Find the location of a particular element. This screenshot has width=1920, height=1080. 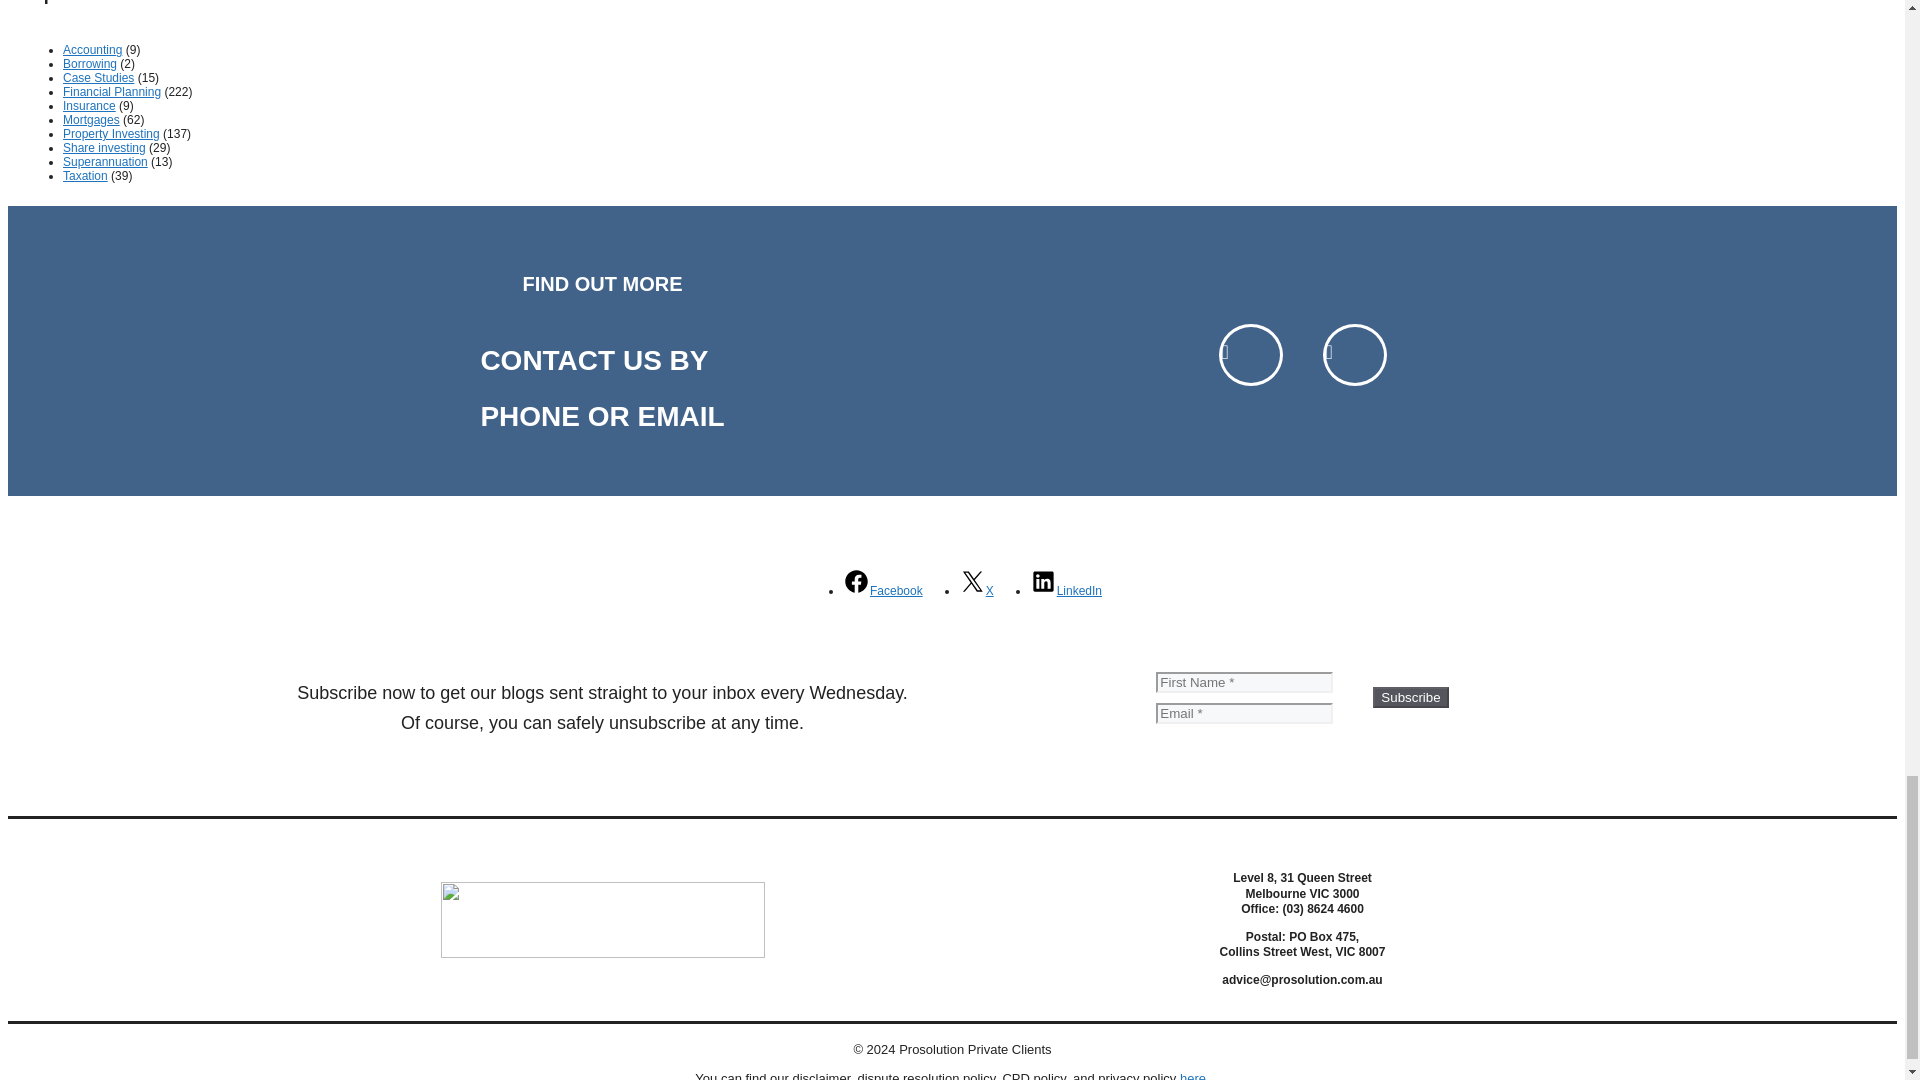

Accounting is located at coordinates (92, 50).